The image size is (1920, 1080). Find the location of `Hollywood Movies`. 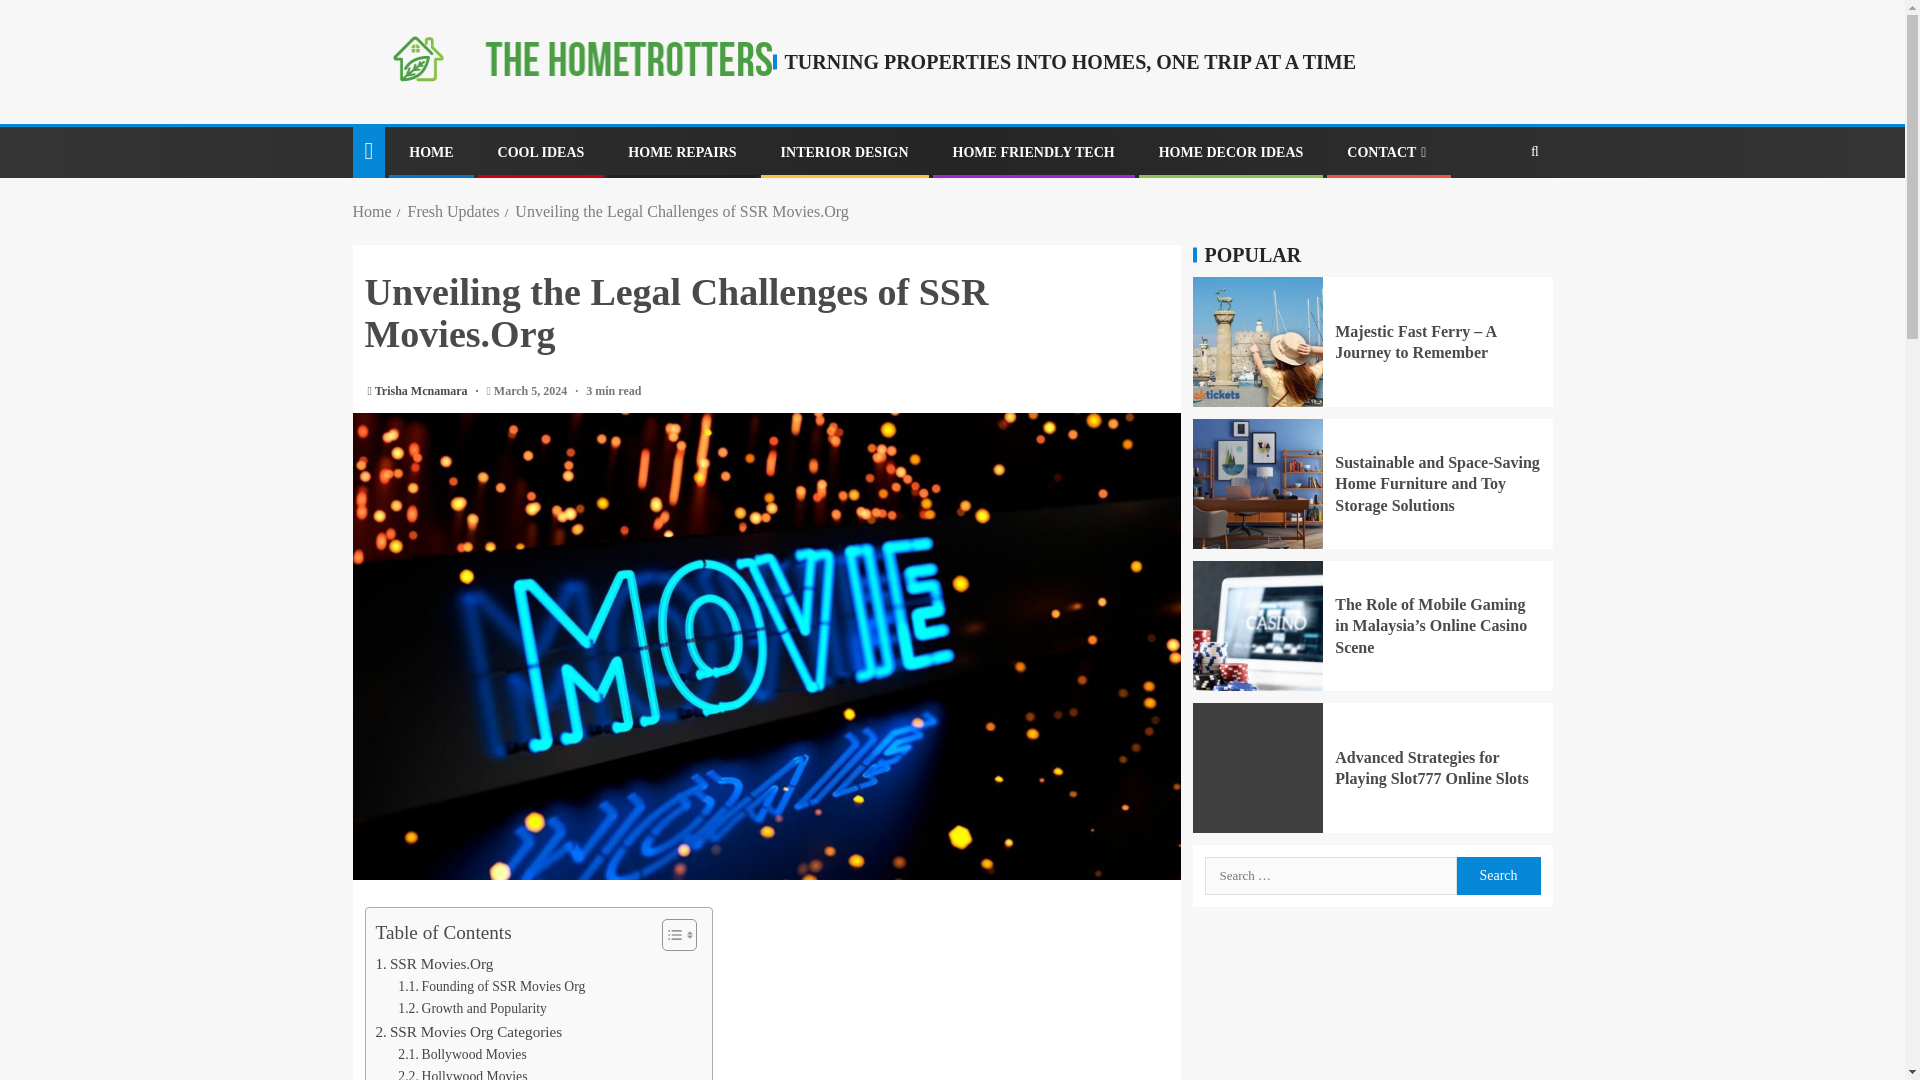

Hollywood Movies is located at coordinates (462, 1072).